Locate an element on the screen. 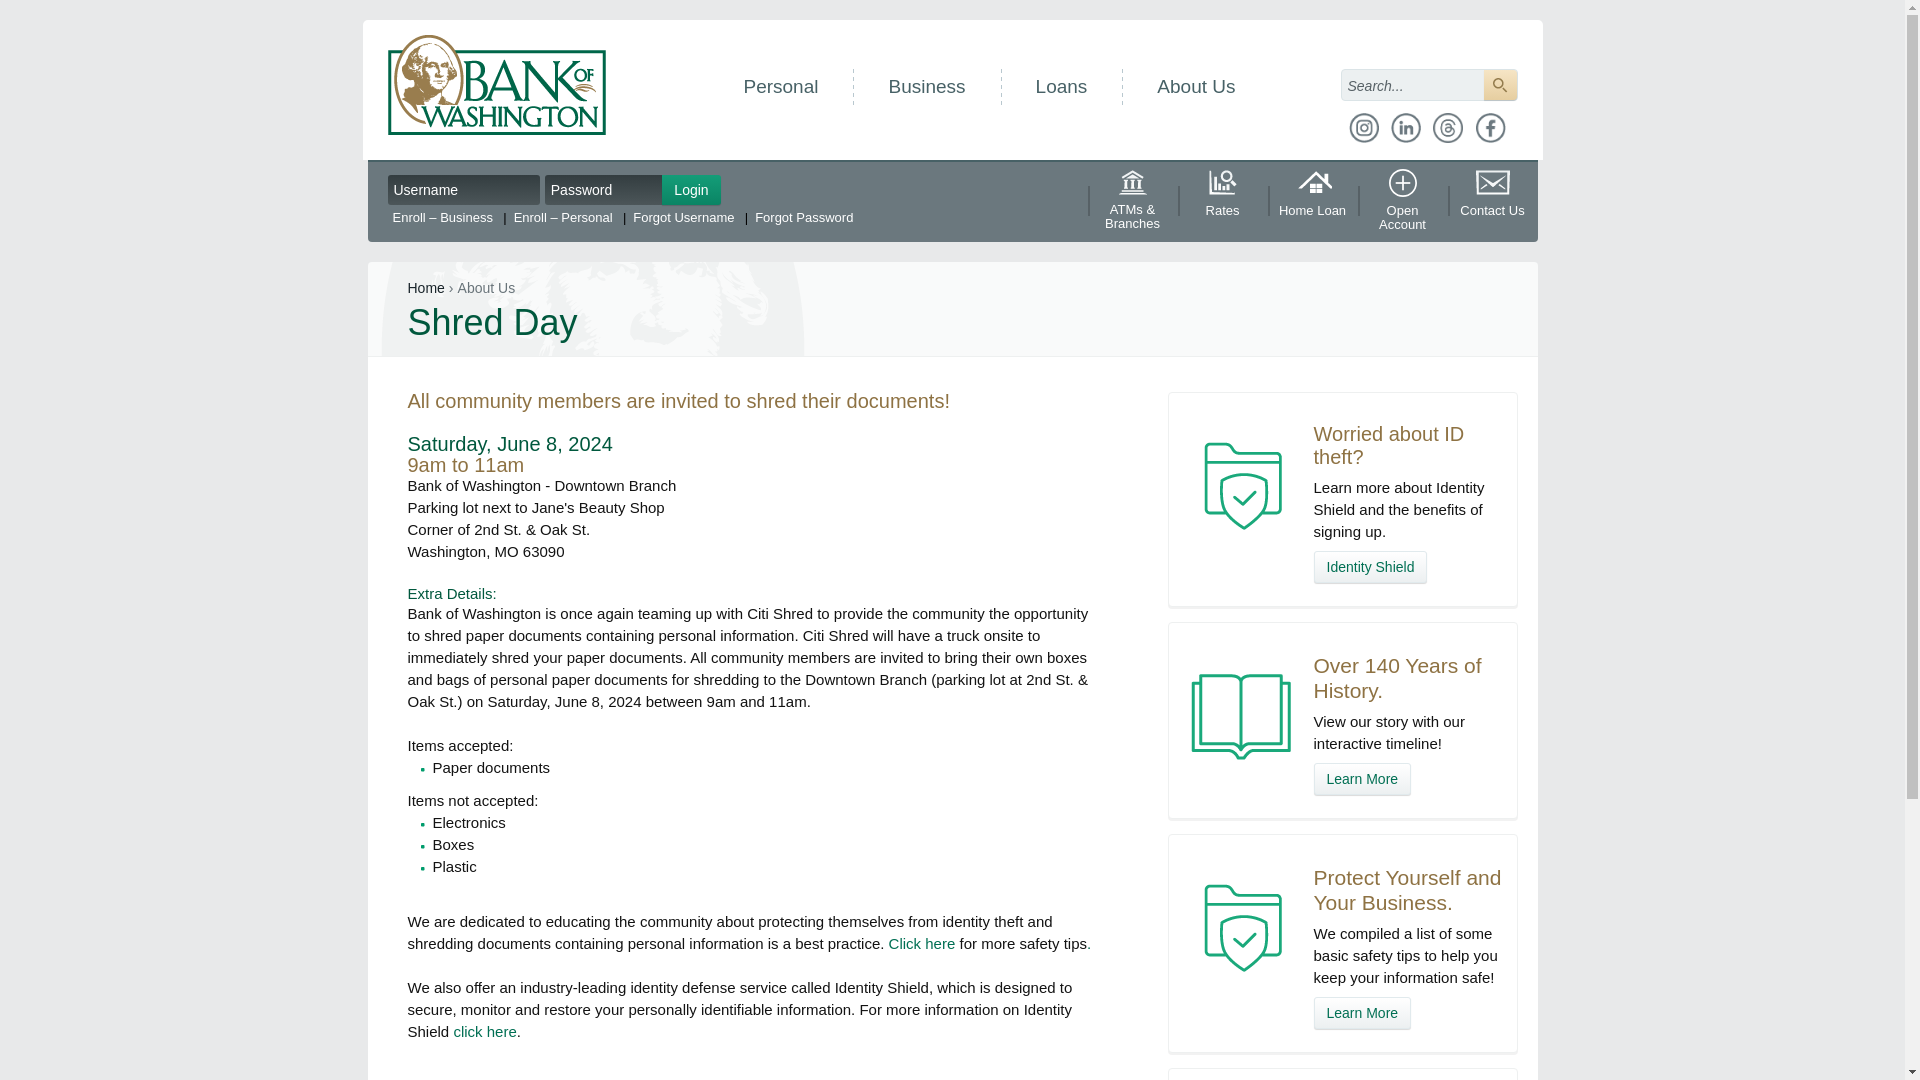 The width and height of the screenshot is (1920, 1080). Enroll is located at coordinates (554, 218).